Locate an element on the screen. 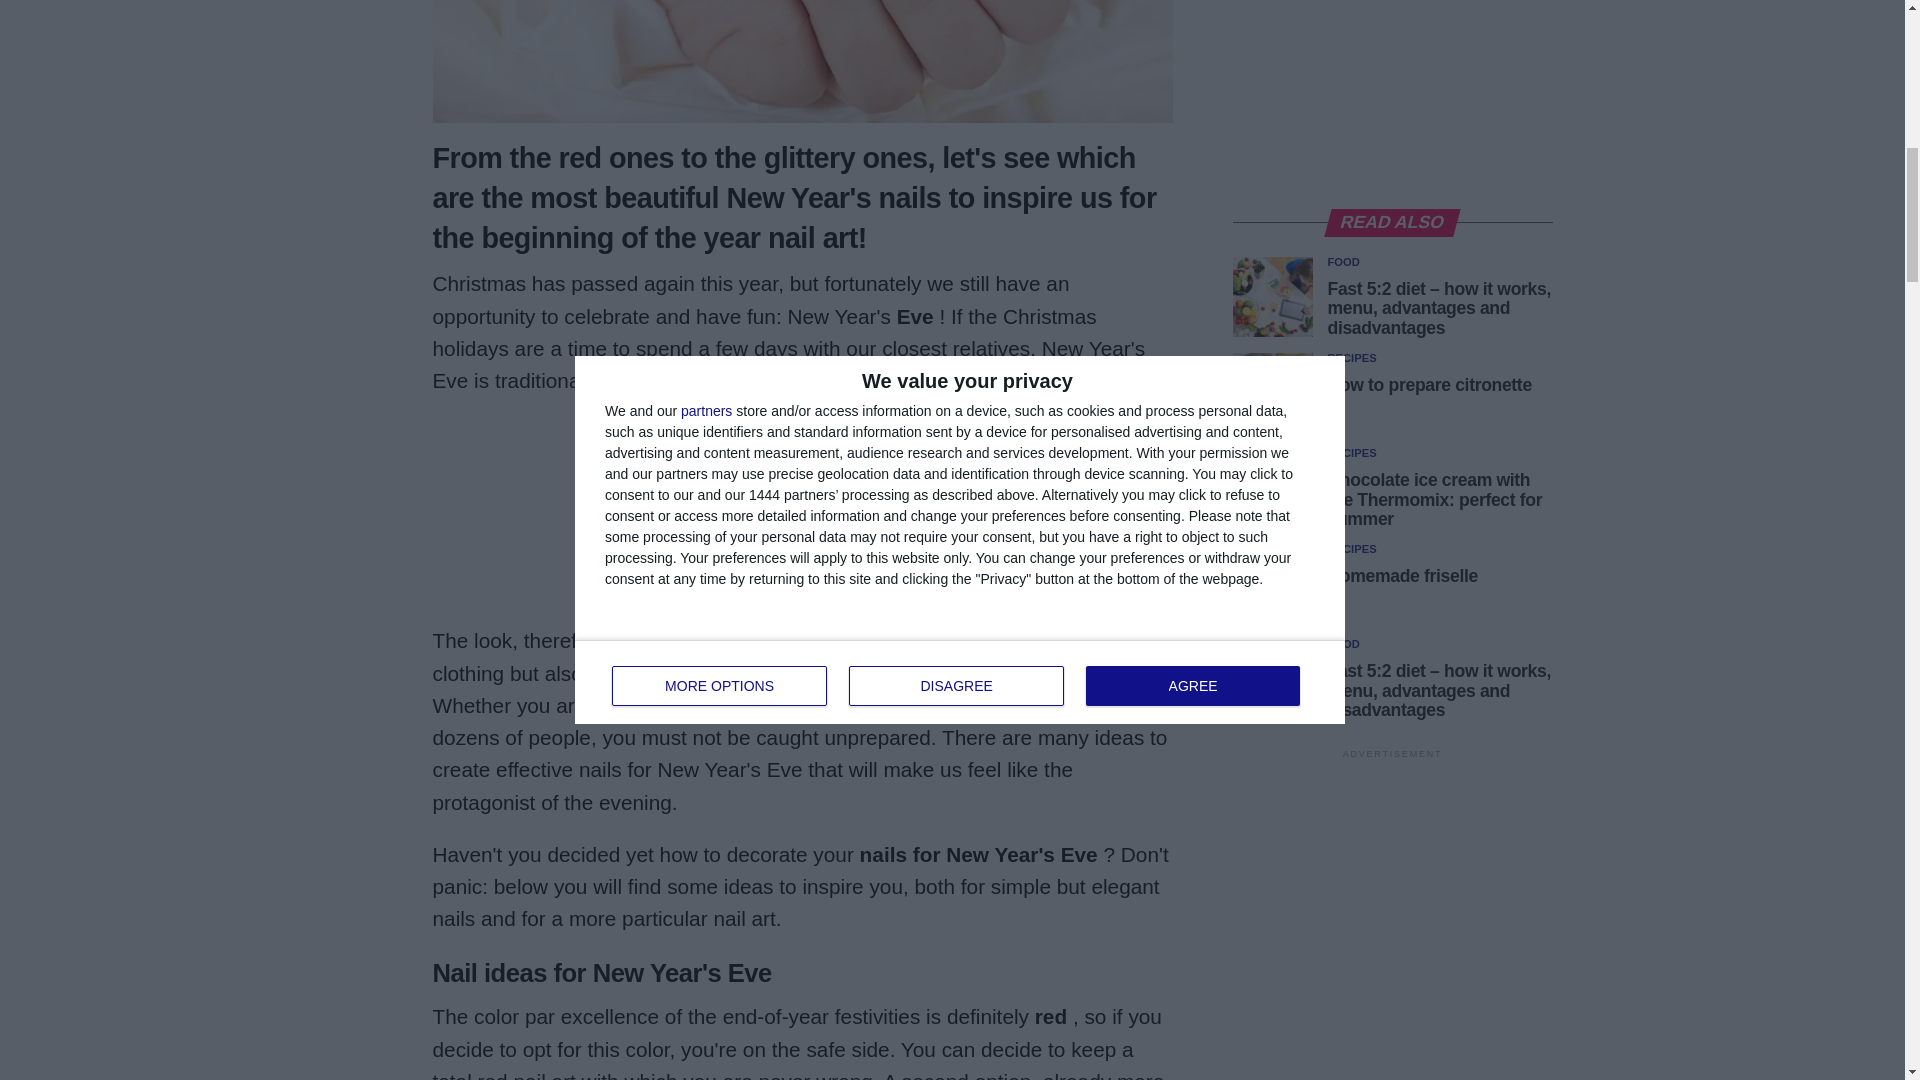  make is located at coordinates (648, 673).